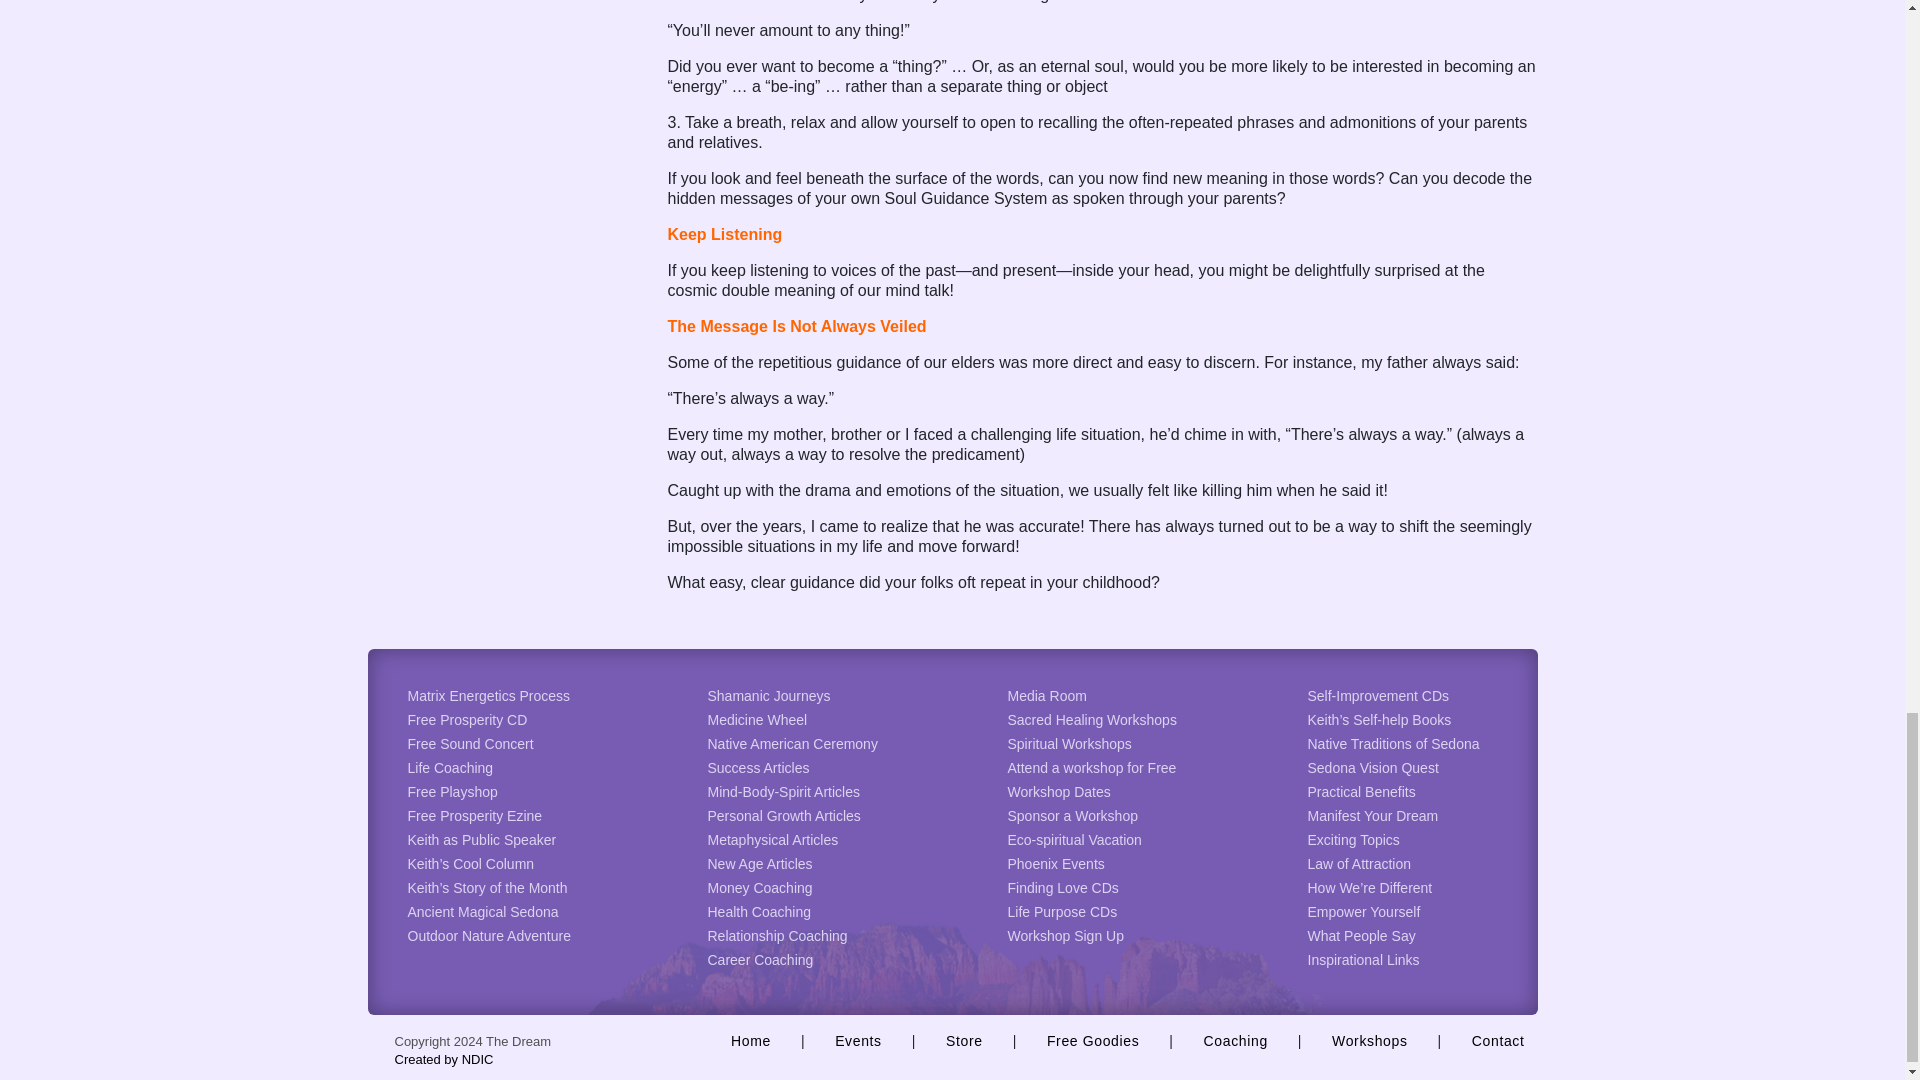 The width and height of the screenshot is (1920, 1080). Describe the element at coordinates (784, 792) in the screenshot. I see `Mind-Body-Spirit Articles` at that location.